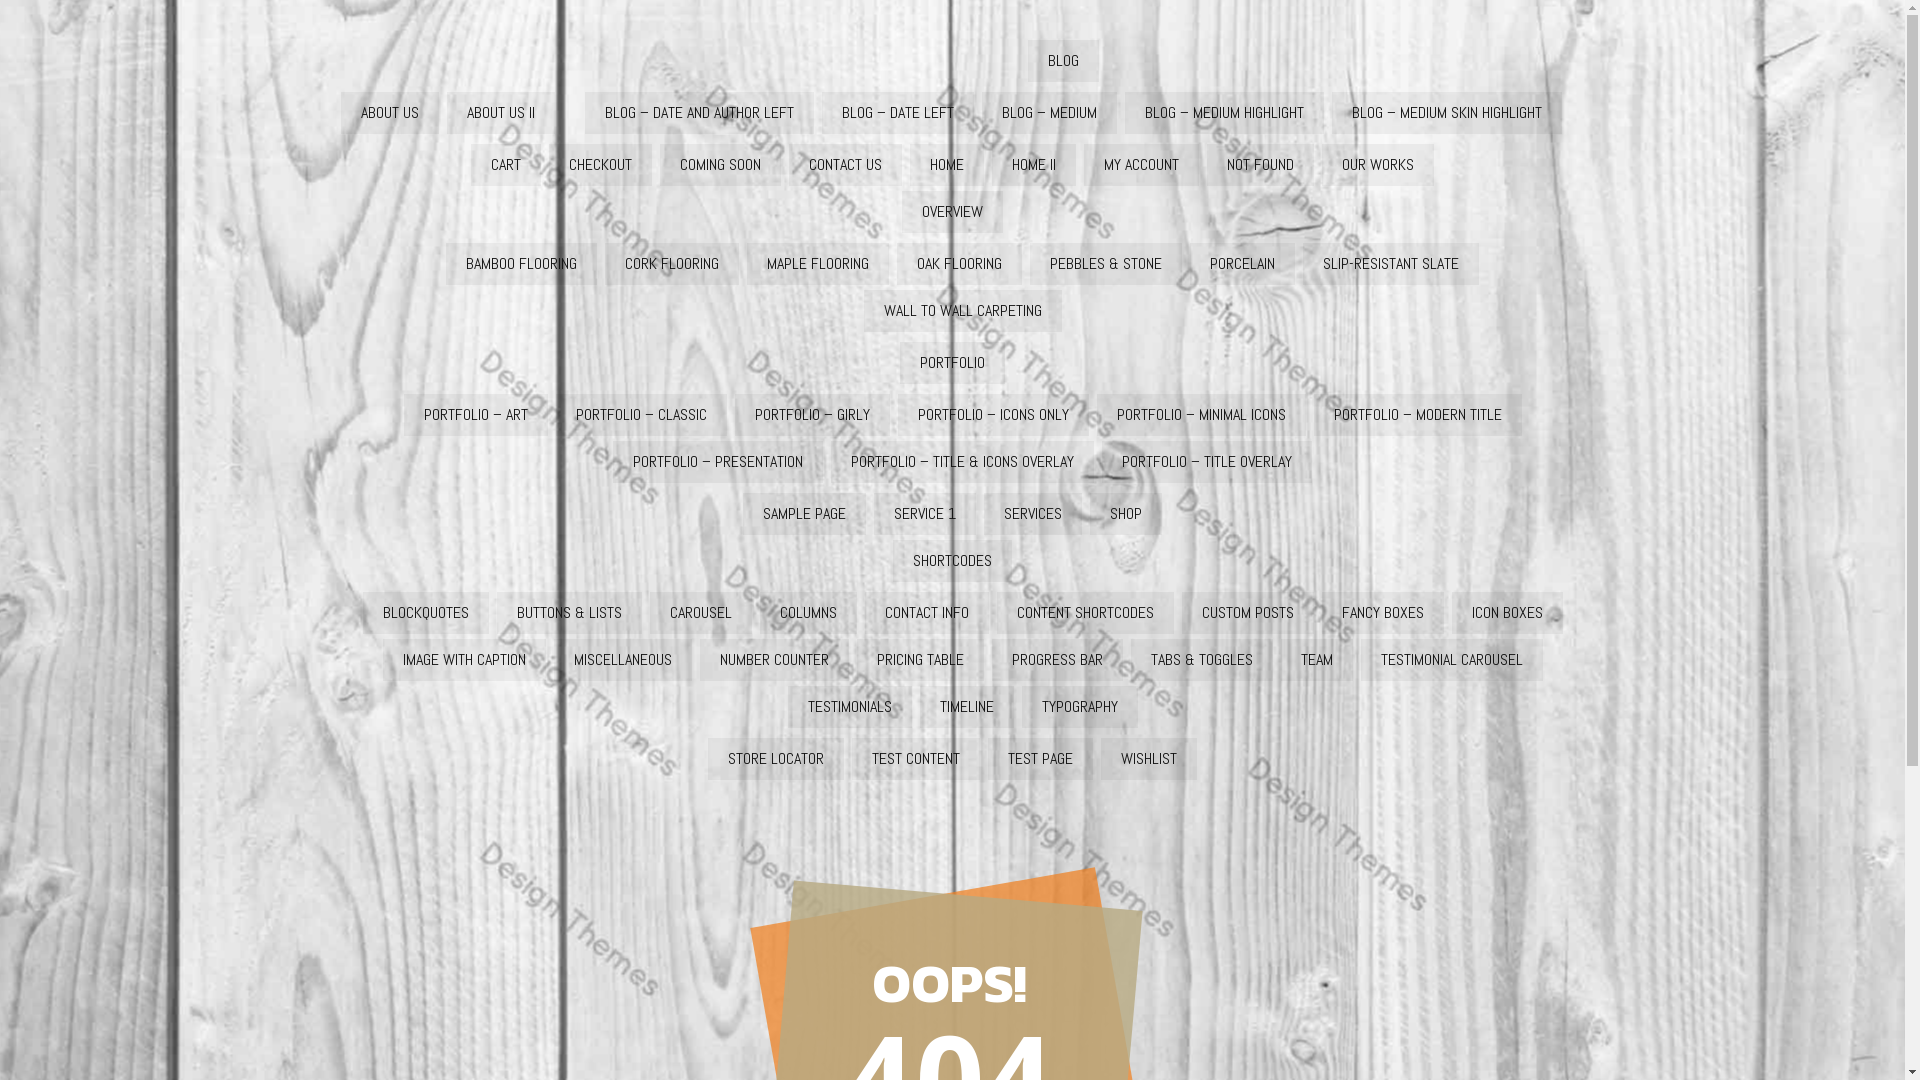 This screenshot has width=1920, height=1080. What do you see at coordinates (926, 613) in the screenshot?
I see `CONTACT INFO` at bounding box center [926, 613].